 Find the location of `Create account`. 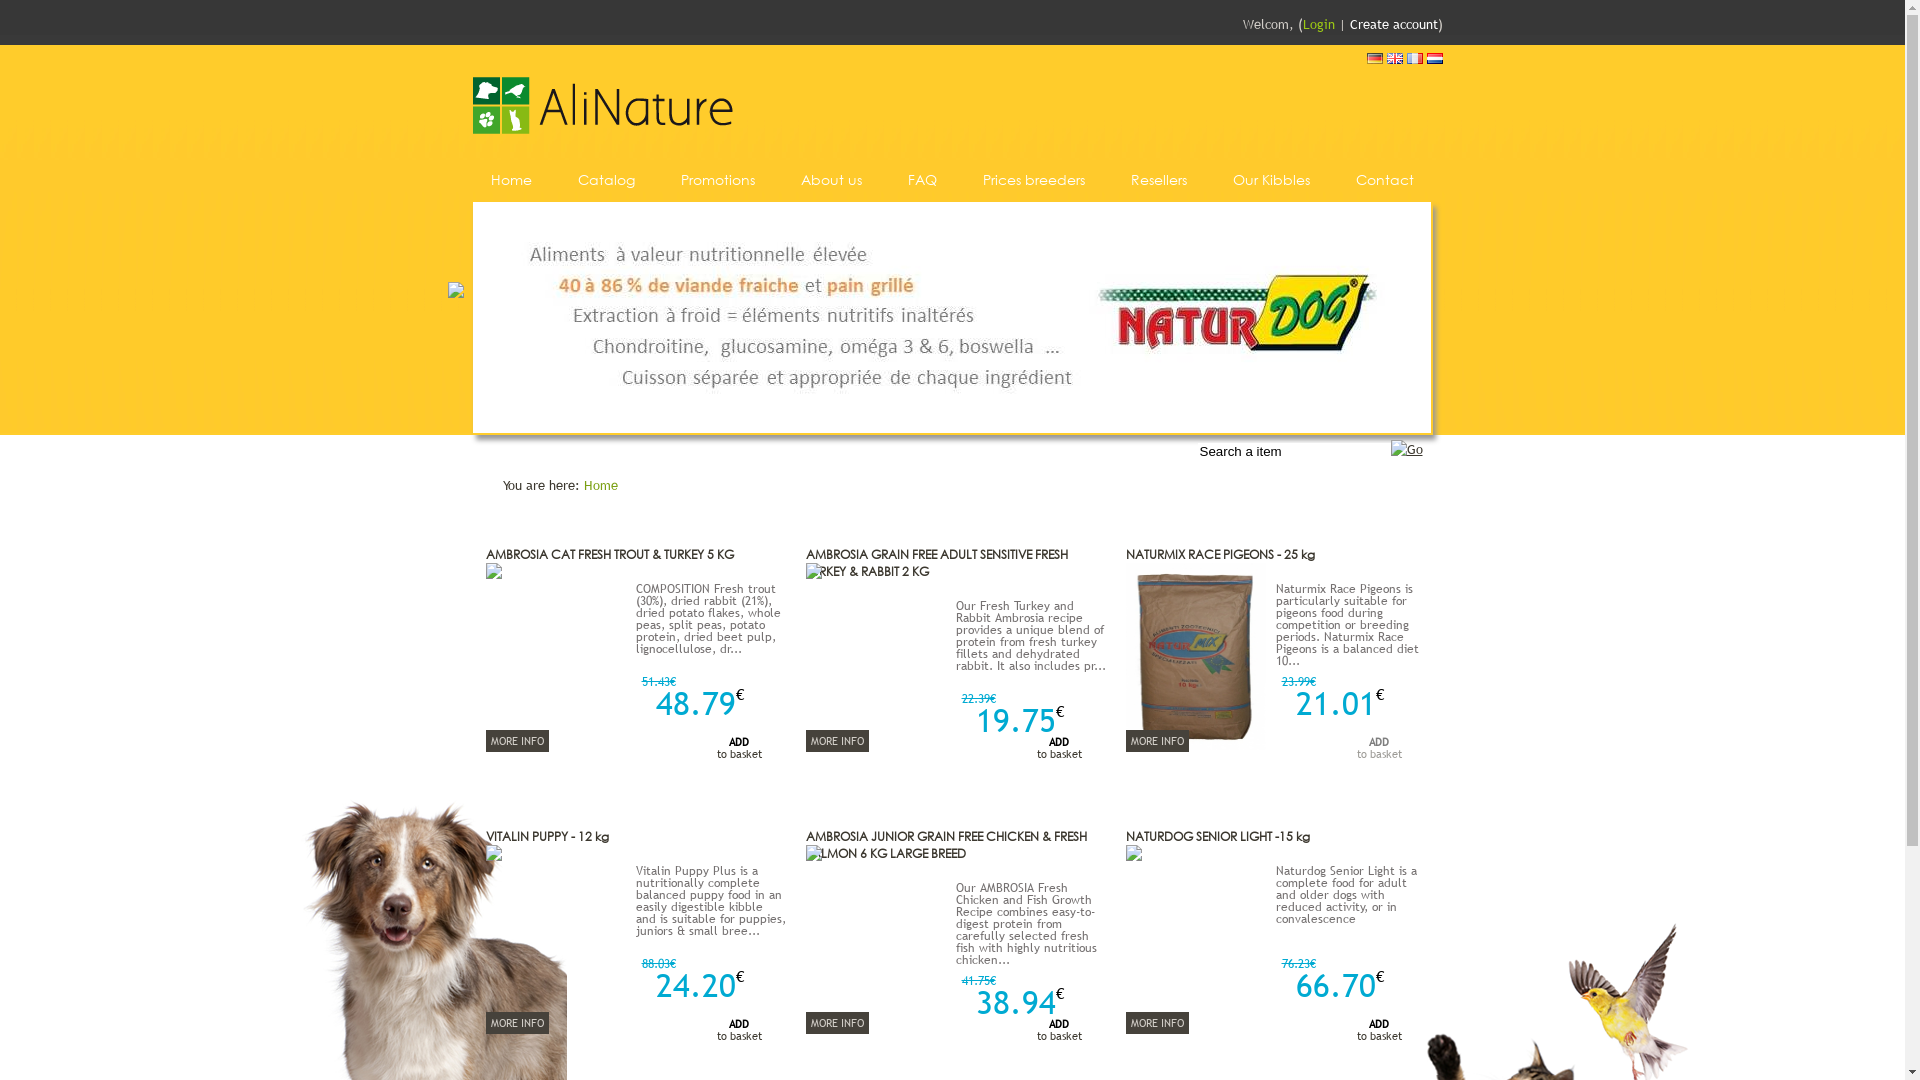

Create account is located at coordinates (1394, 24).